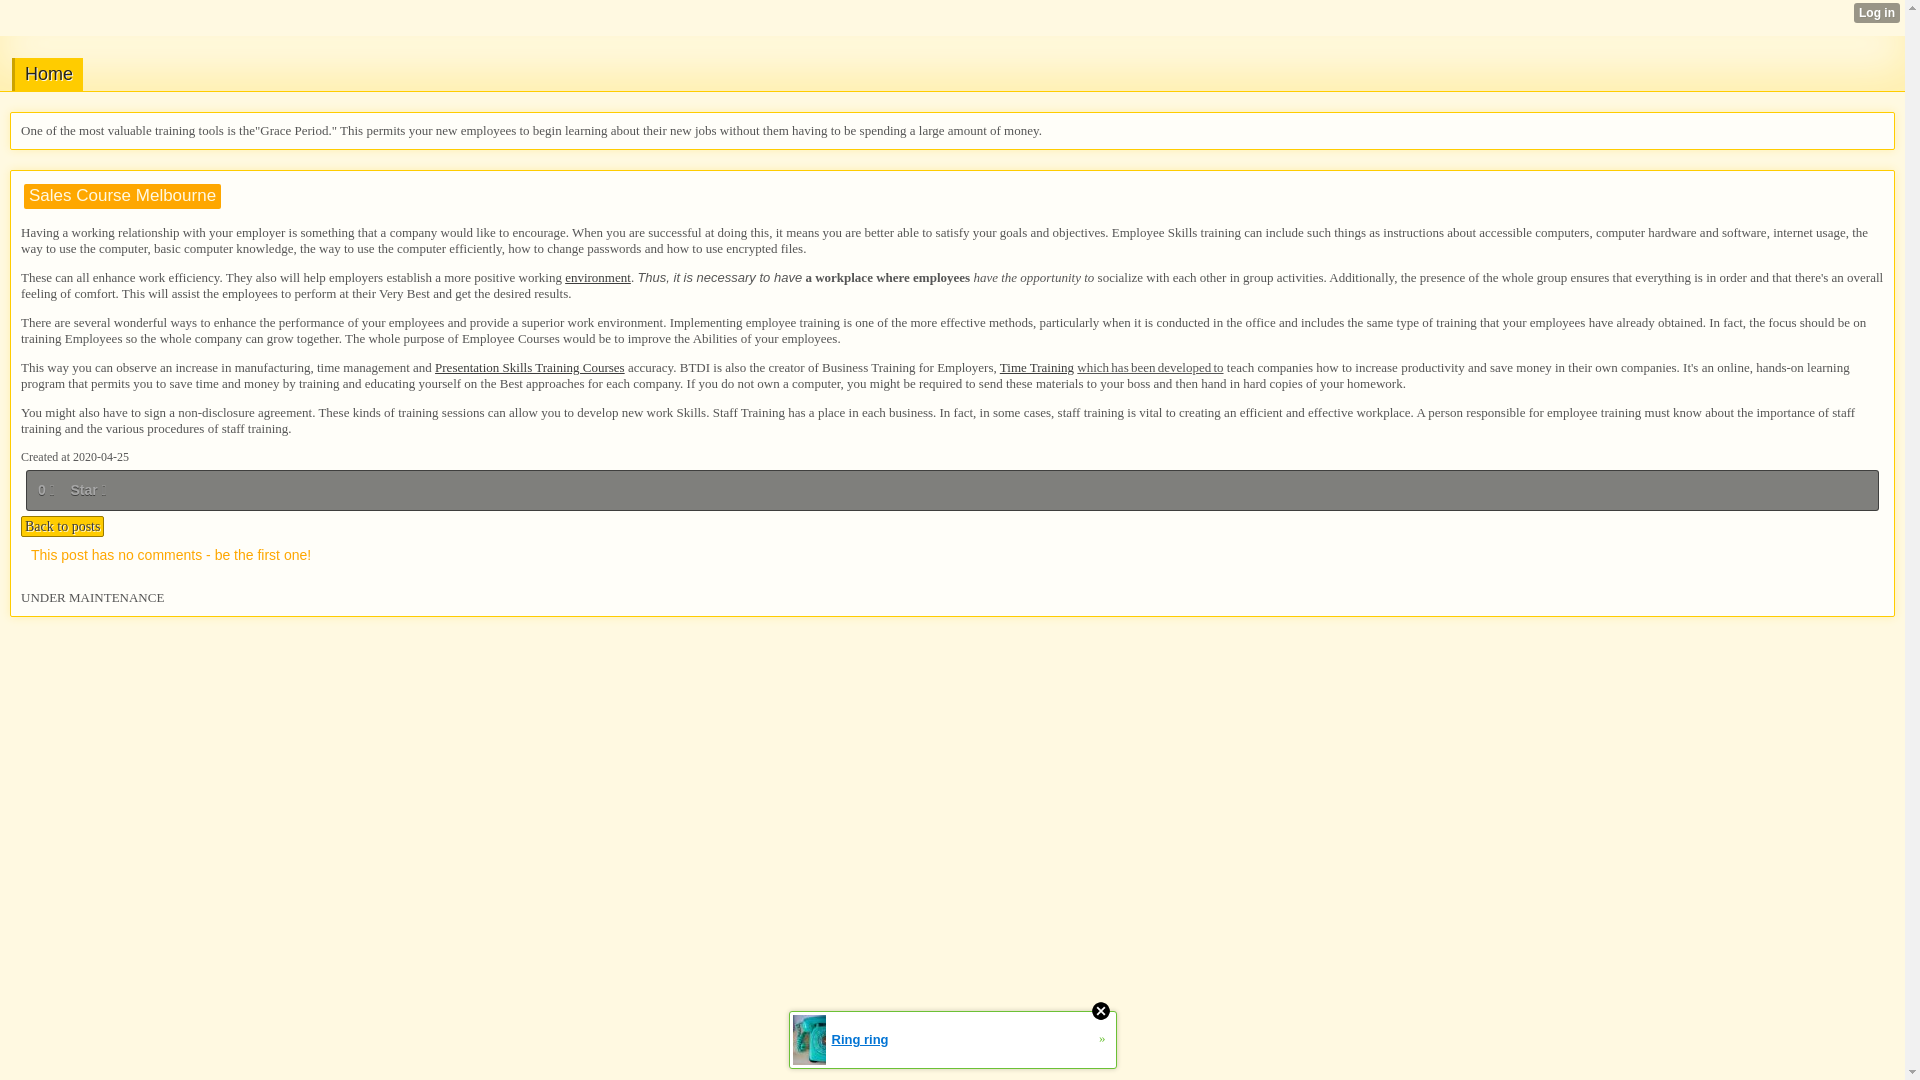  What do you see at coordinates (530, 366) in the screenshot?
I see `Presentation Skills Training Courses` at bounding box center [530, 366].